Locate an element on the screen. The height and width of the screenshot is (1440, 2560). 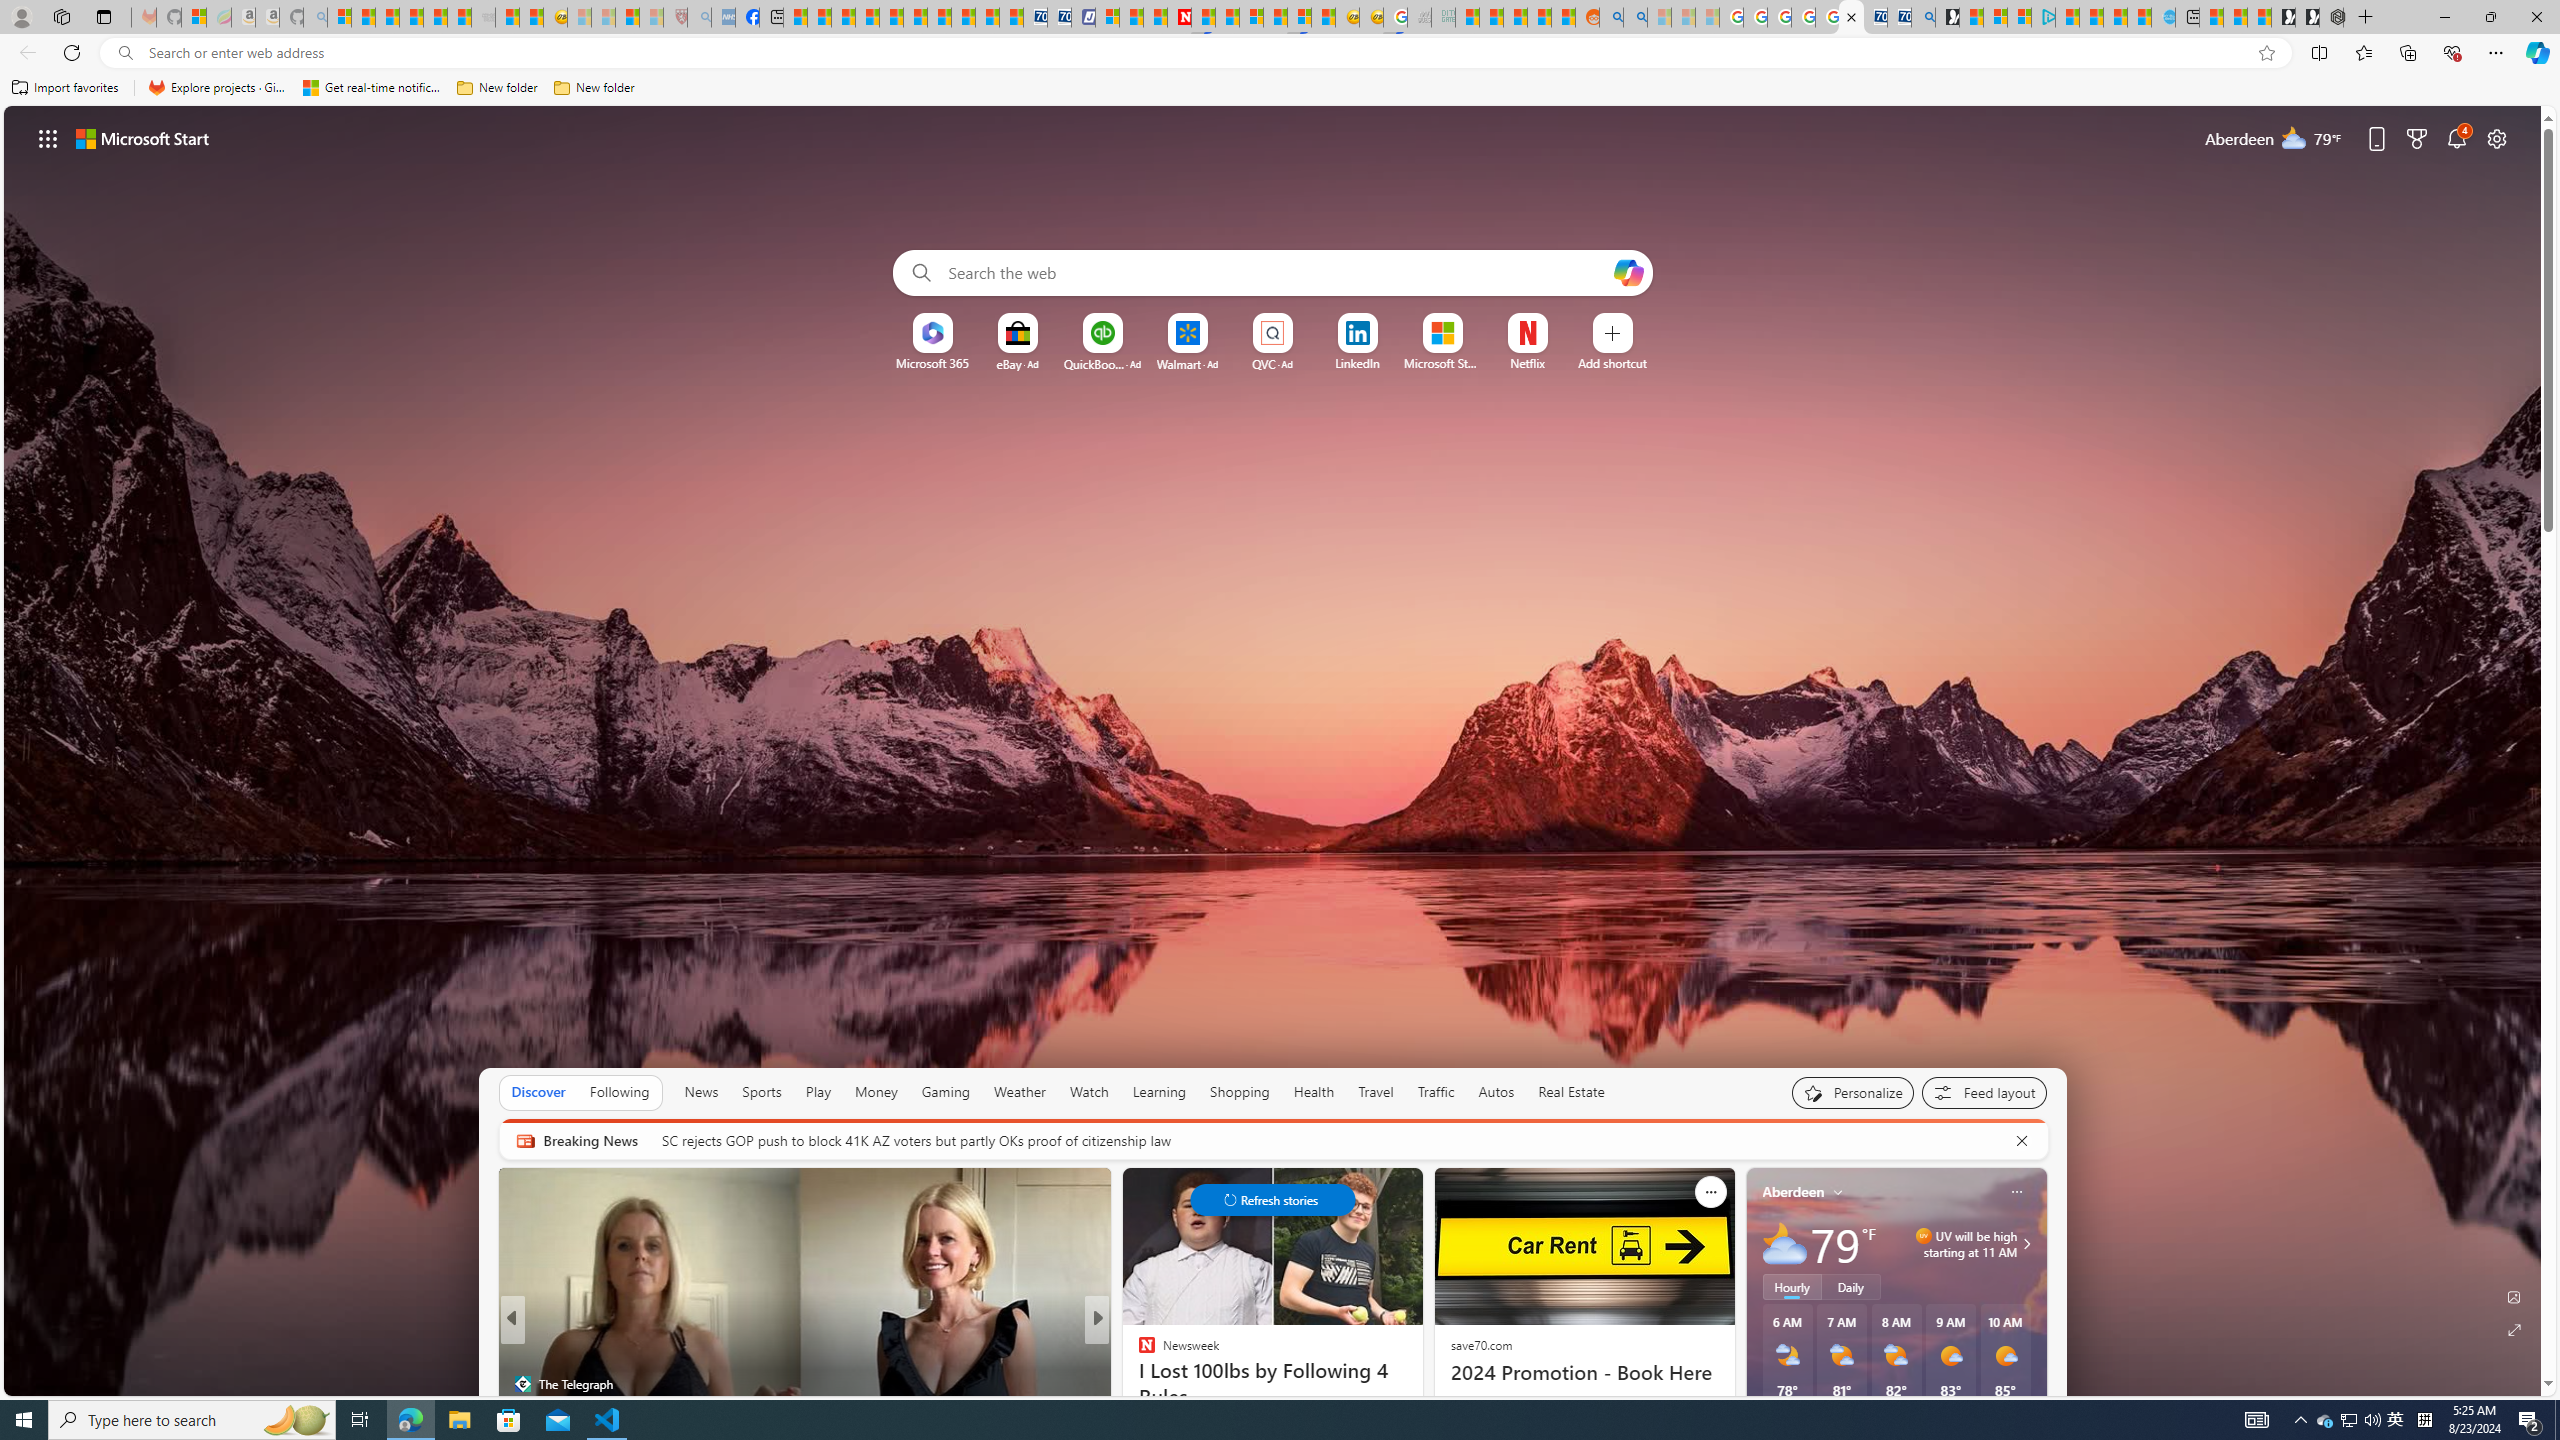
Stocks - MSN is located at coordinates (459, 17).